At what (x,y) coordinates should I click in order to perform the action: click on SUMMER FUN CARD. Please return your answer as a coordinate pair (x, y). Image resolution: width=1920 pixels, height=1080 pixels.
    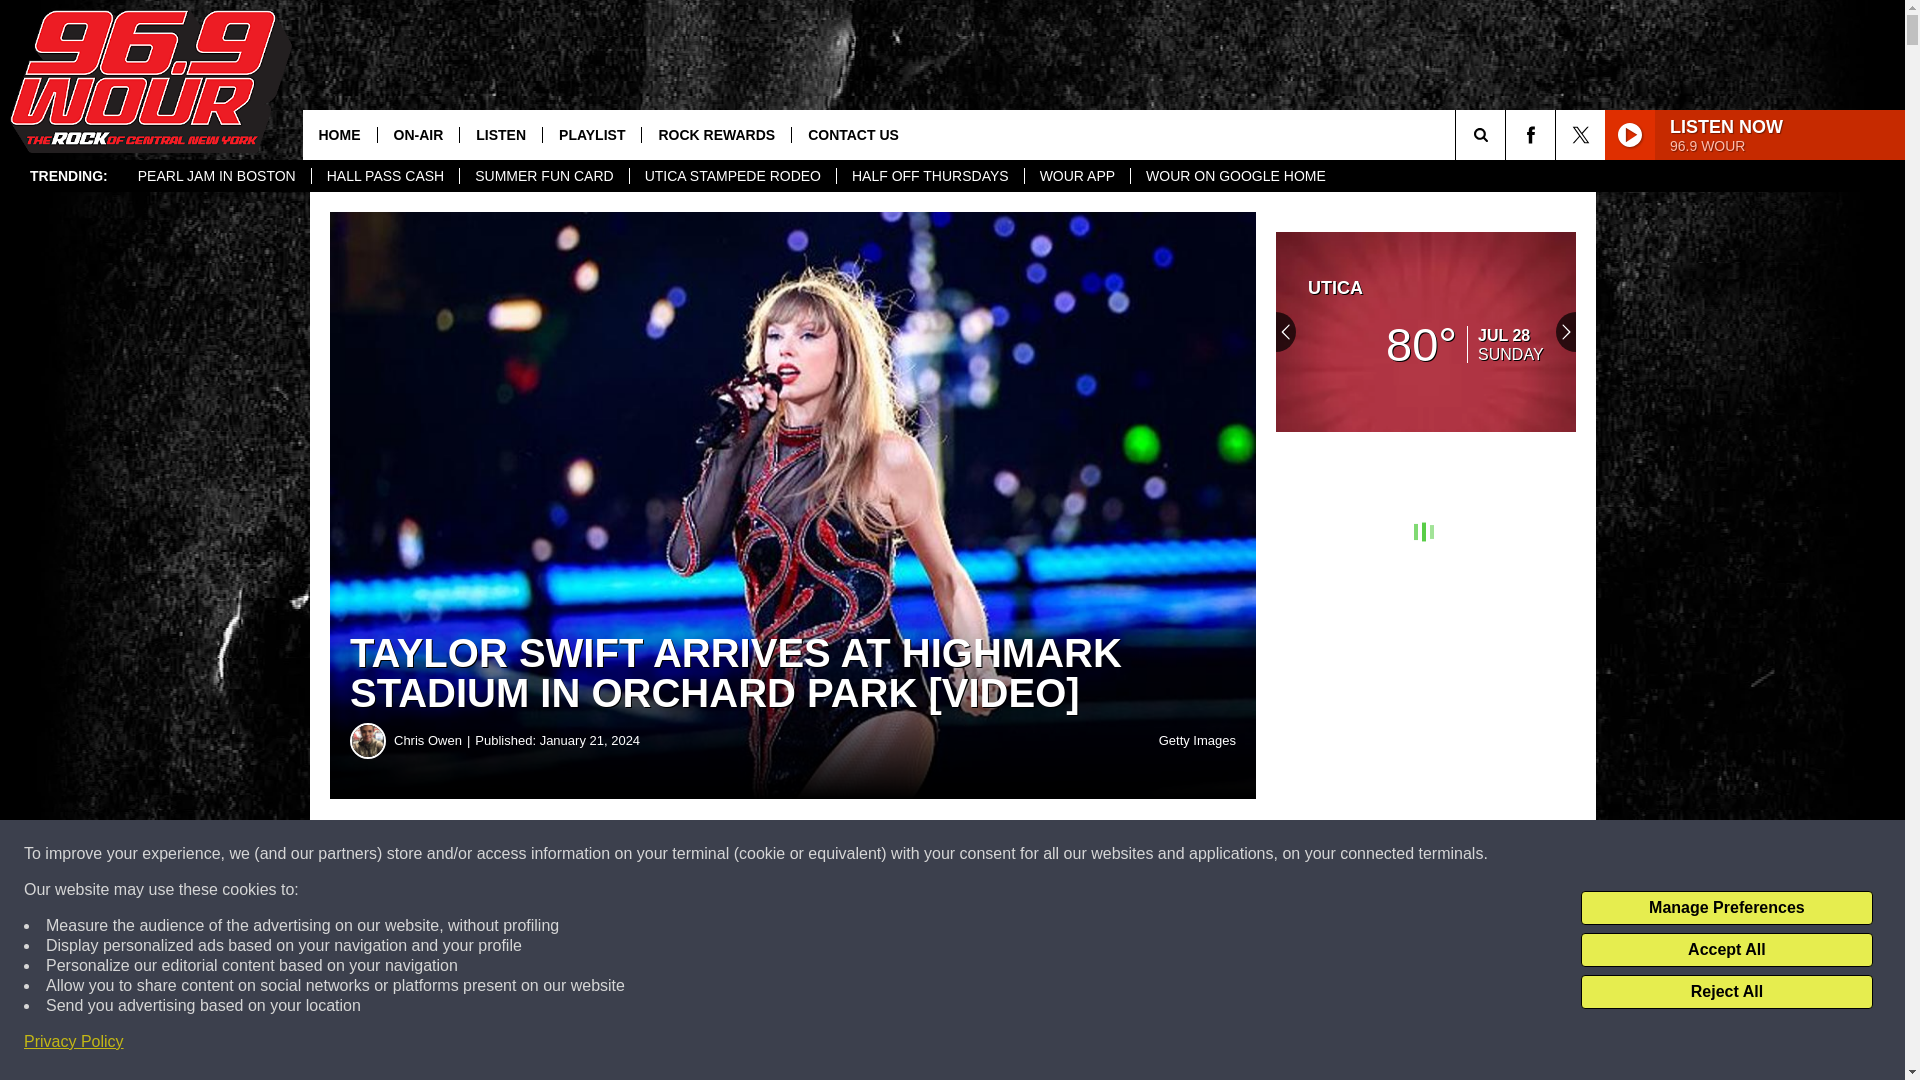
    Looking at the image, I should click on (542, 176).